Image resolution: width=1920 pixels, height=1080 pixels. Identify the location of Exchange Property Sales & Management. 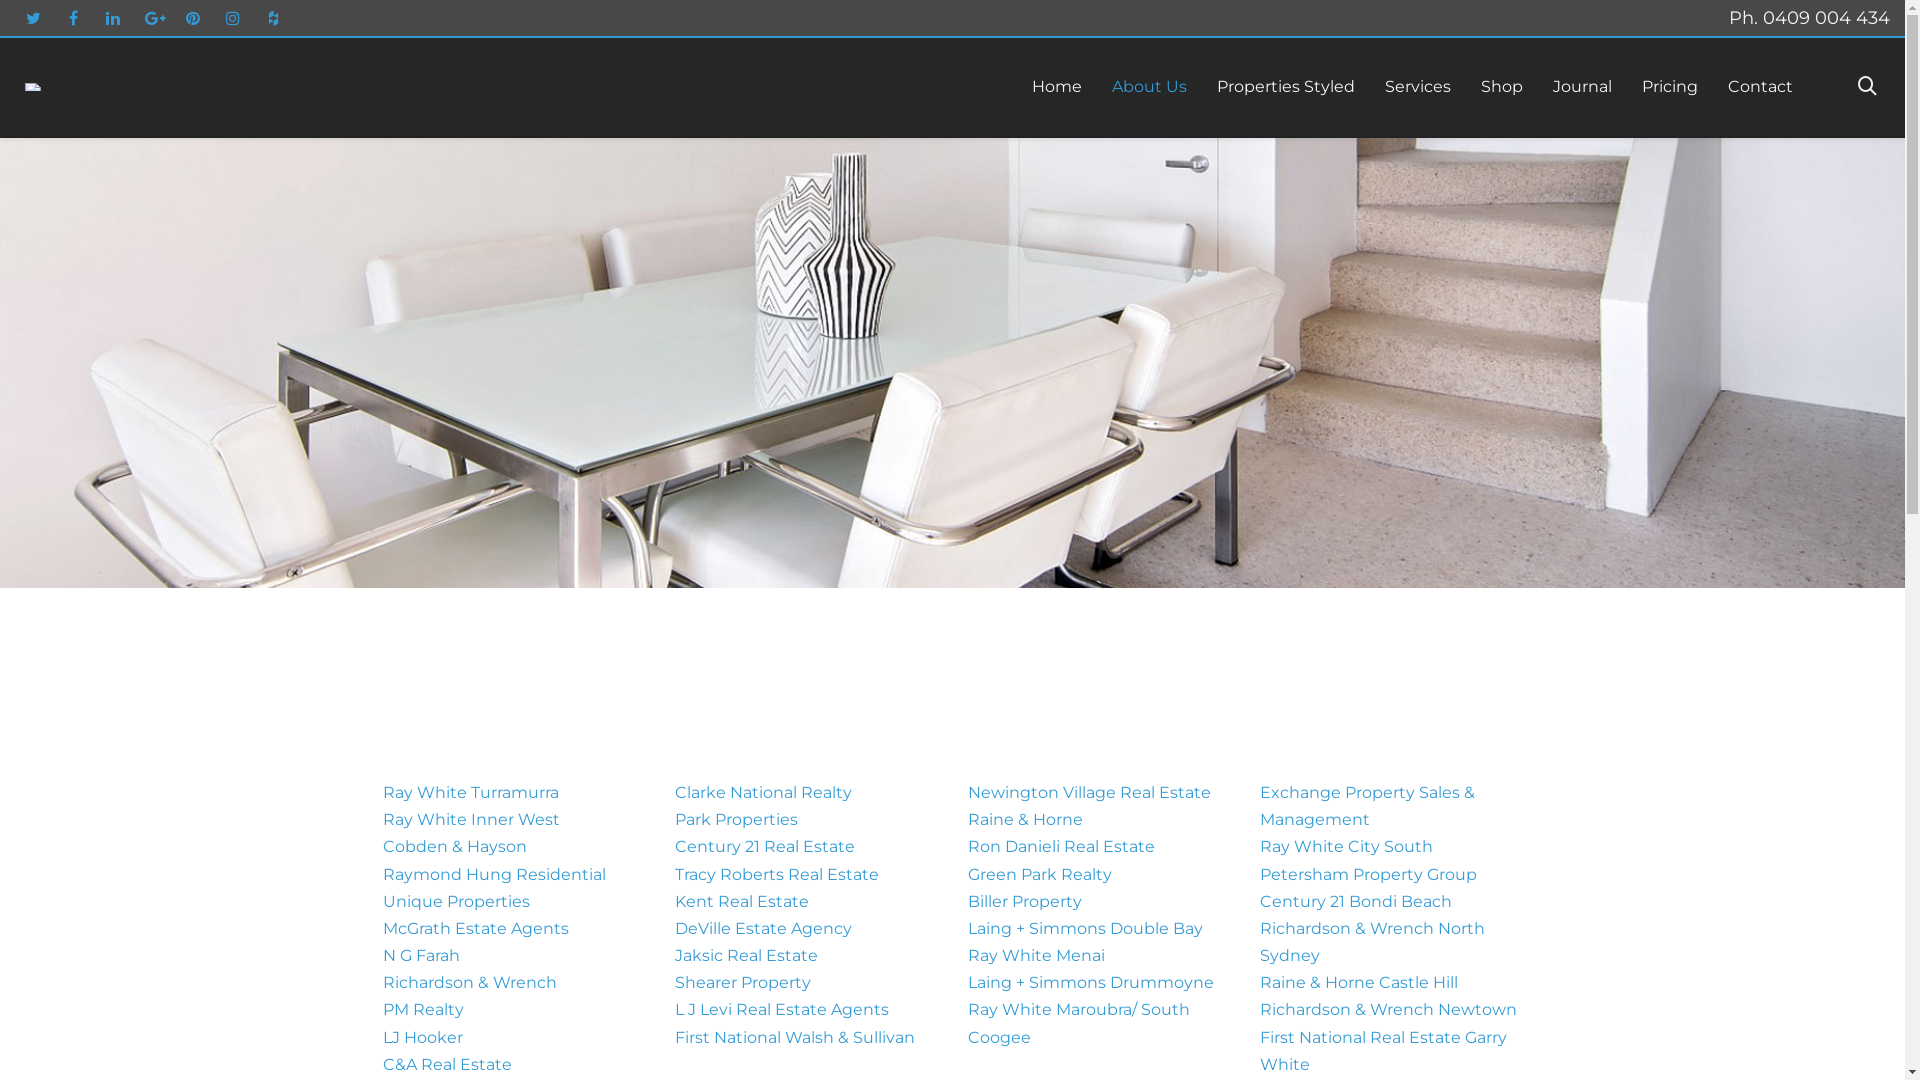
(1368, 806).